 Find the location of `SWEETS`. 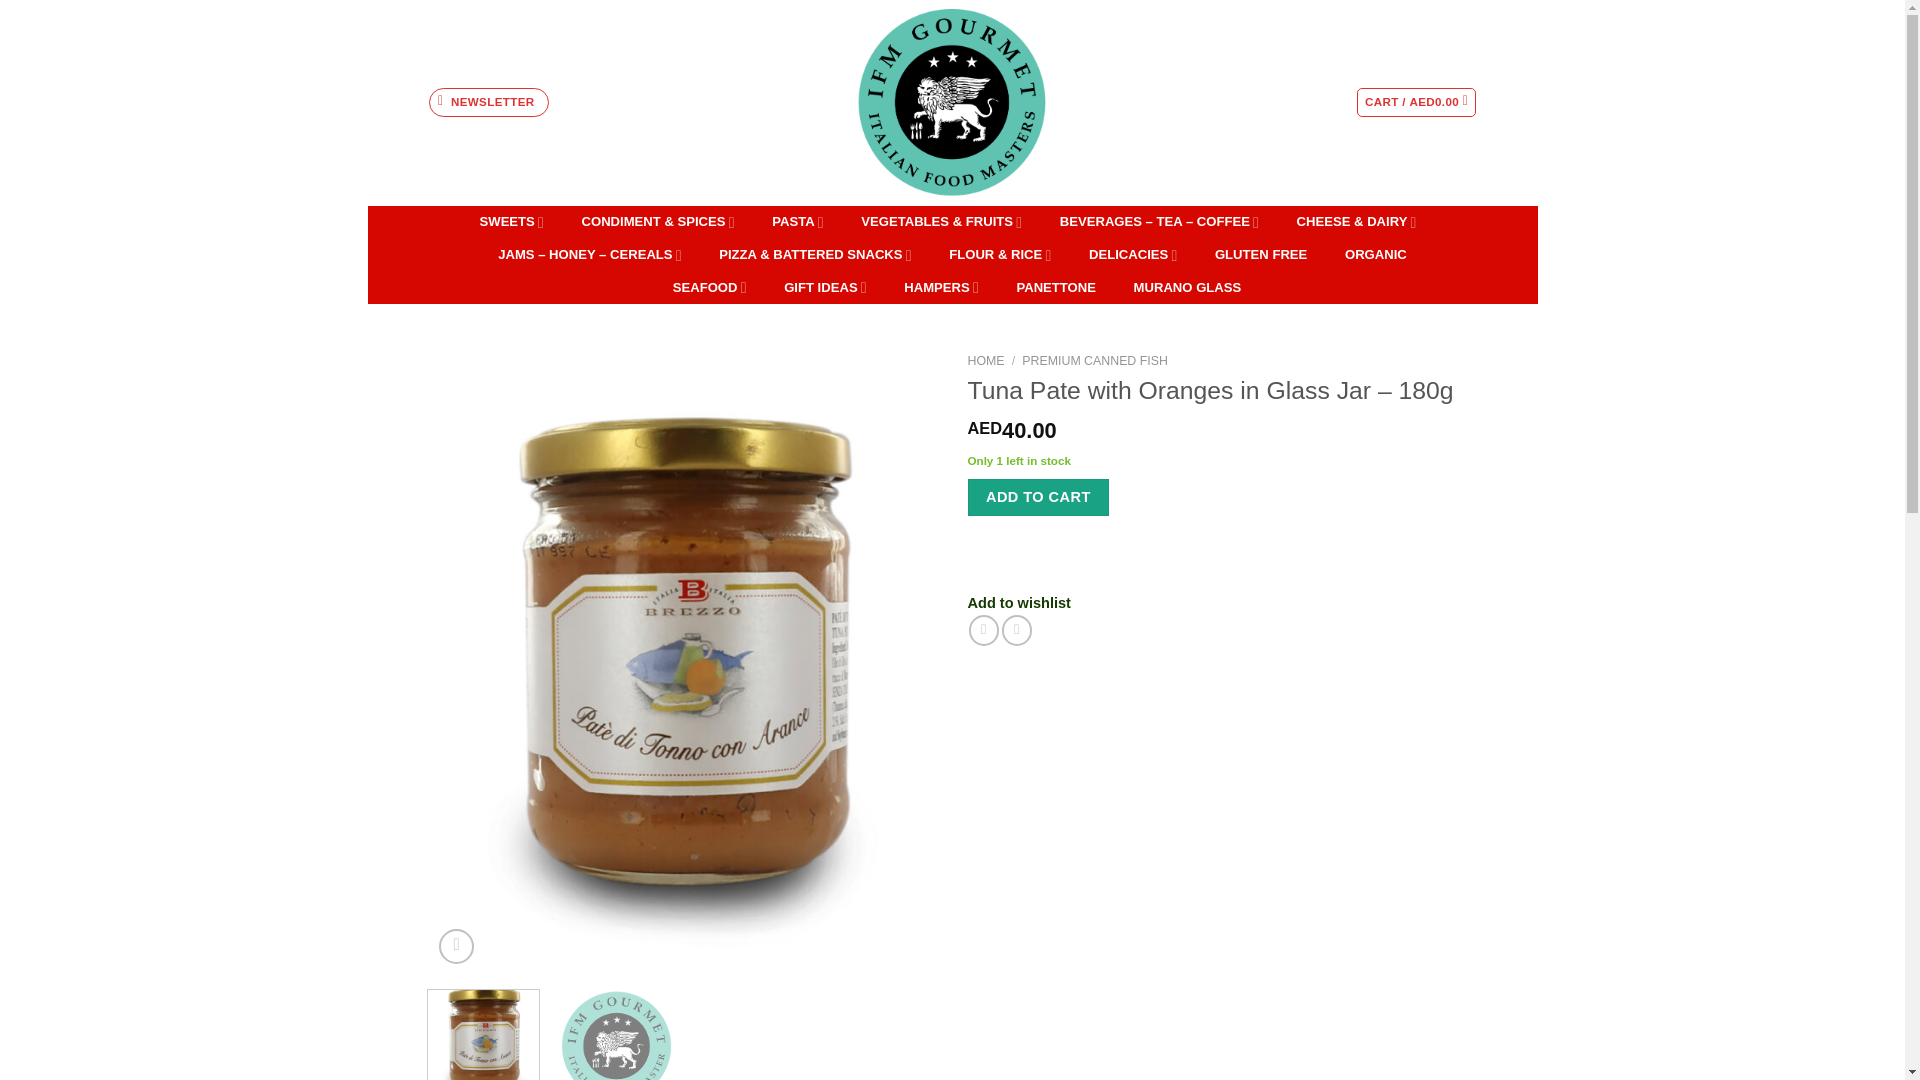

SWEETS is located at coordinates (512, 222).